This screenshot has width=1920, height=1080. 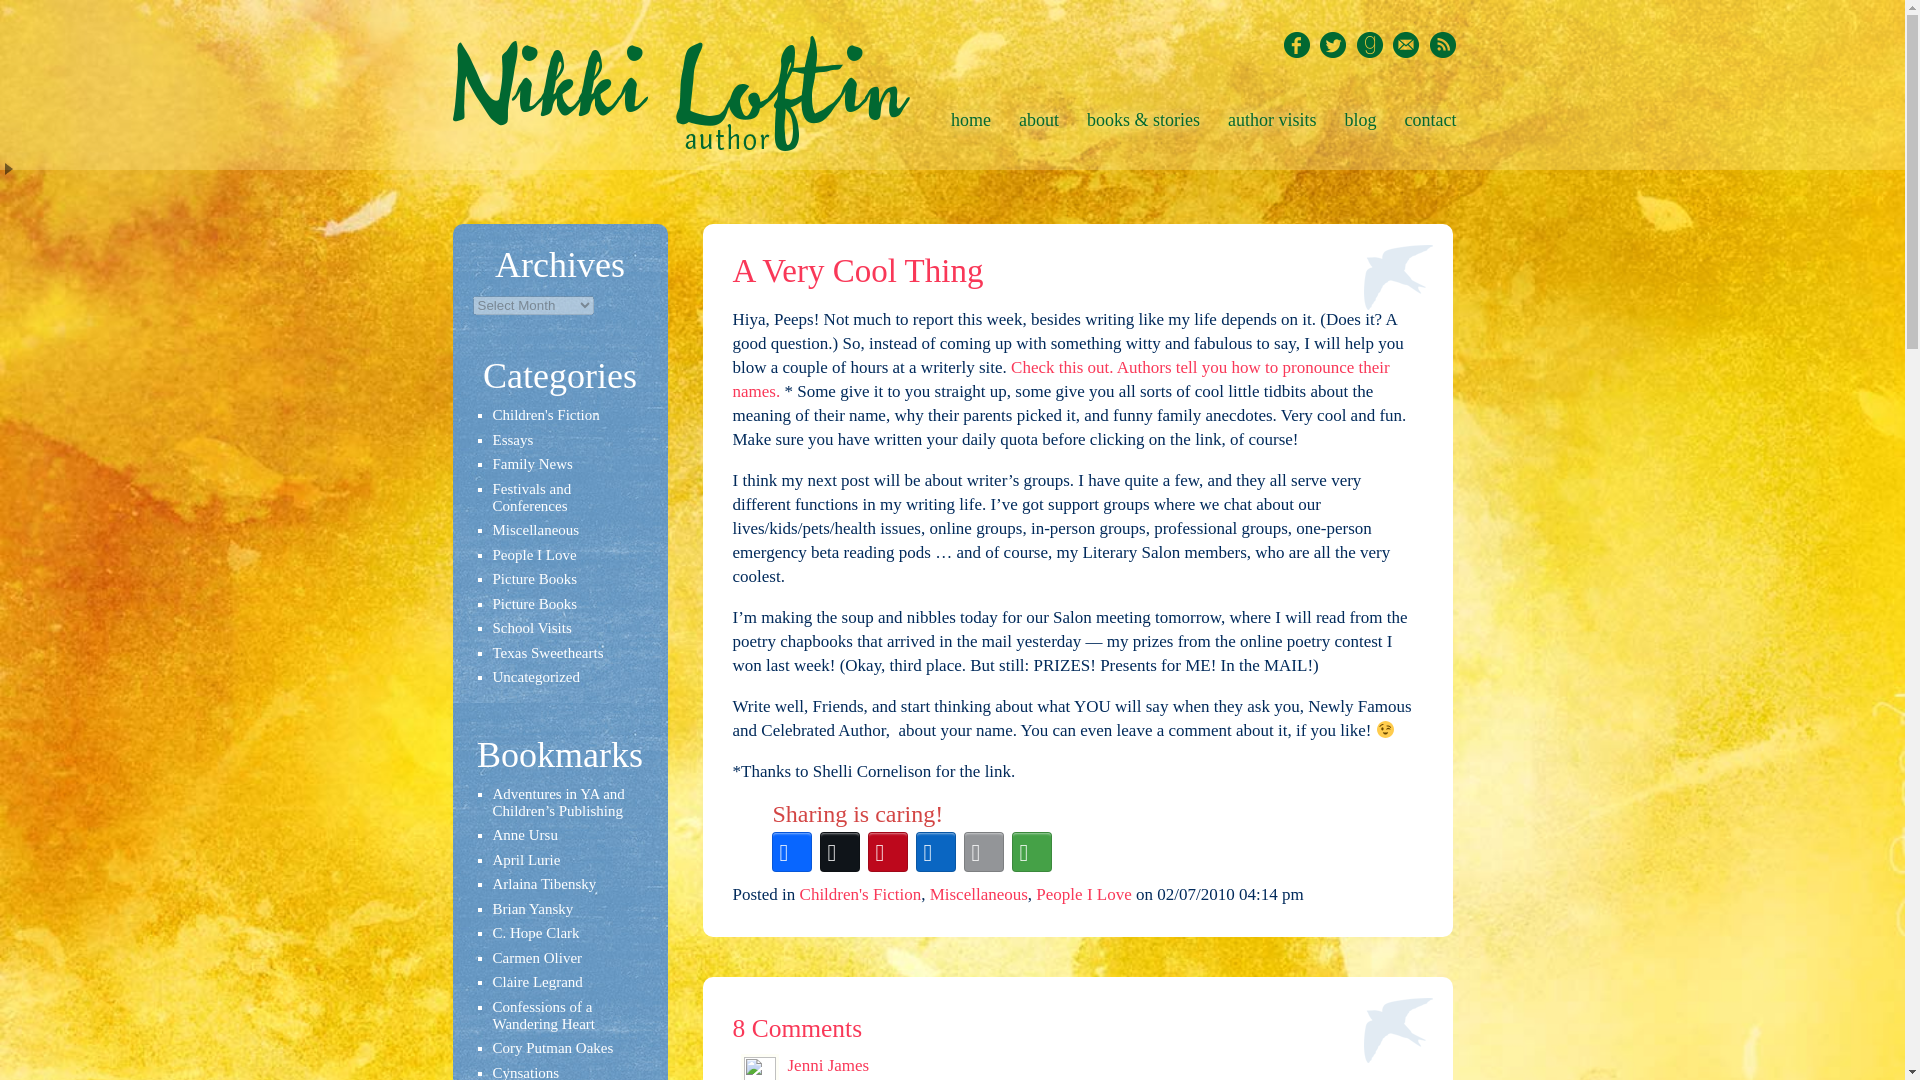 I want to click on Confessions of a Wandering Heart, so click(x=543, y=1014).